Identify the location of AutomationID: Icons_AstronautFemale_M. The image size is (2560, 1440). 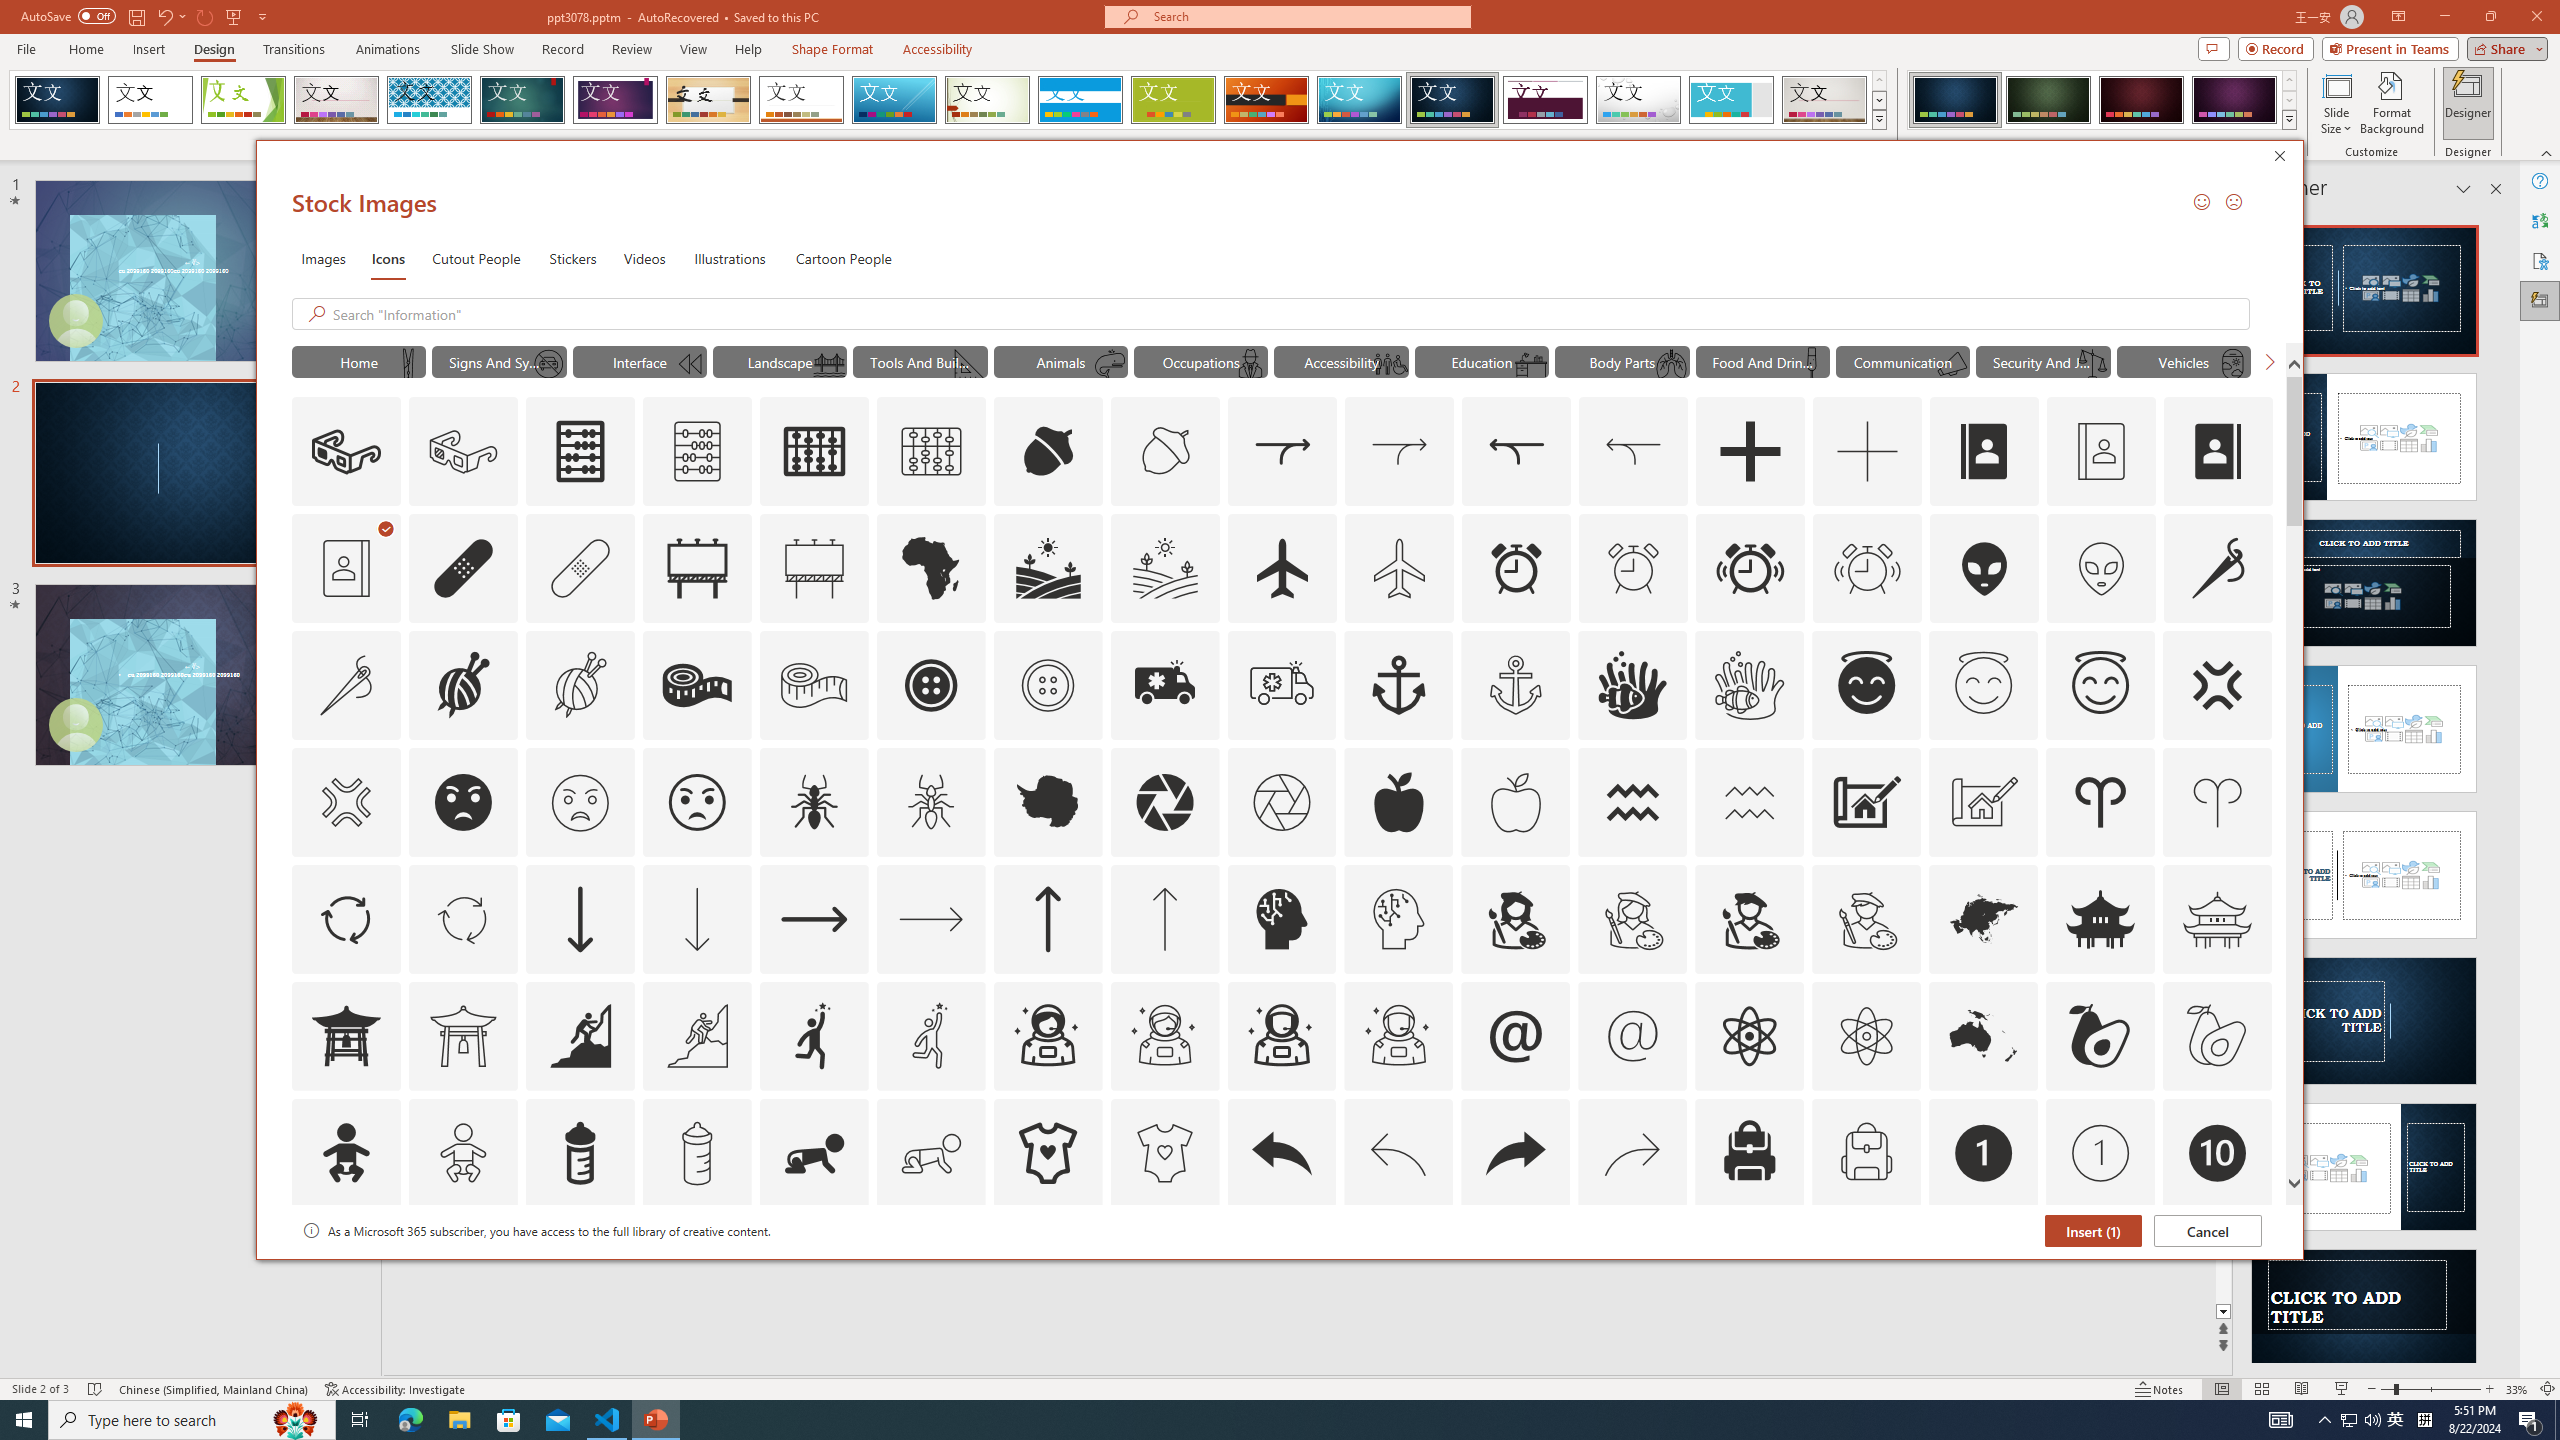
(1164, 1035).